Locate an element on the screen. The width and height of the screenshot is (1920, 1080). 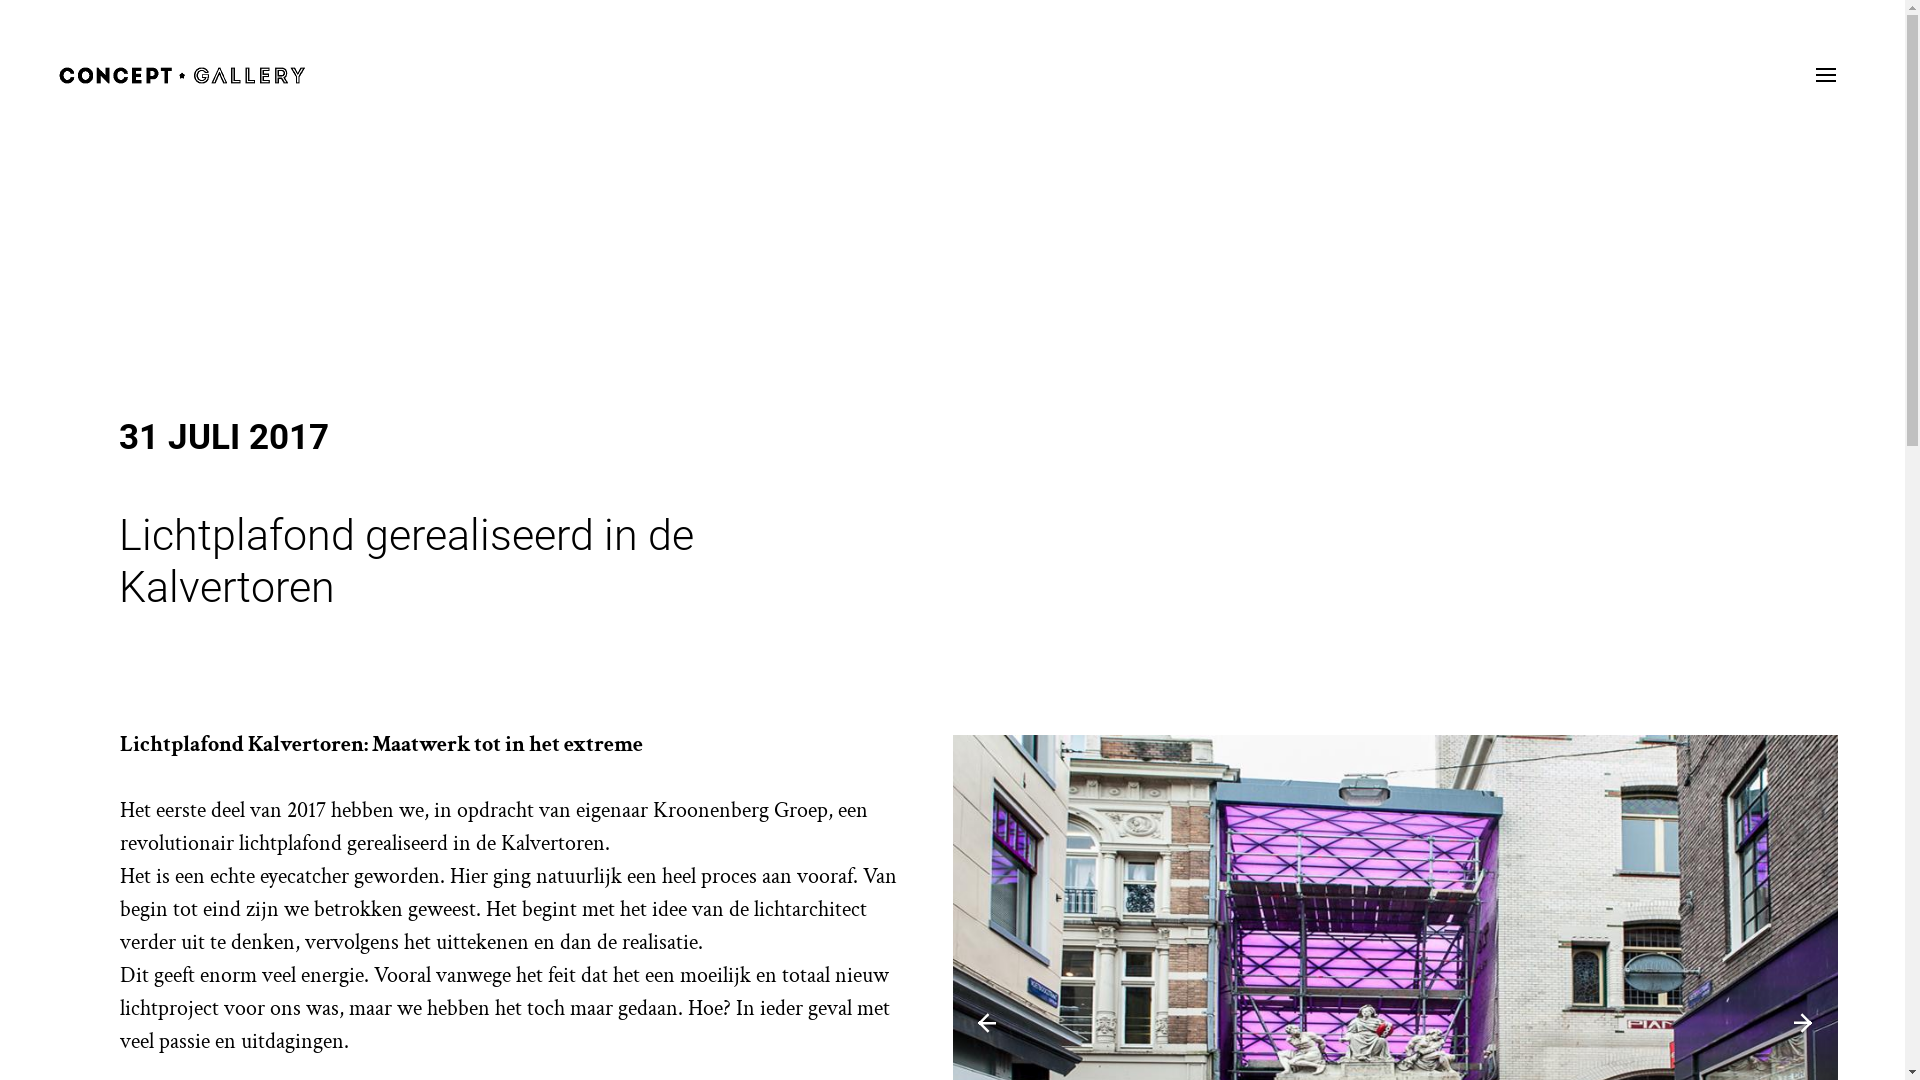
Home is located at coordinates (182, 74).